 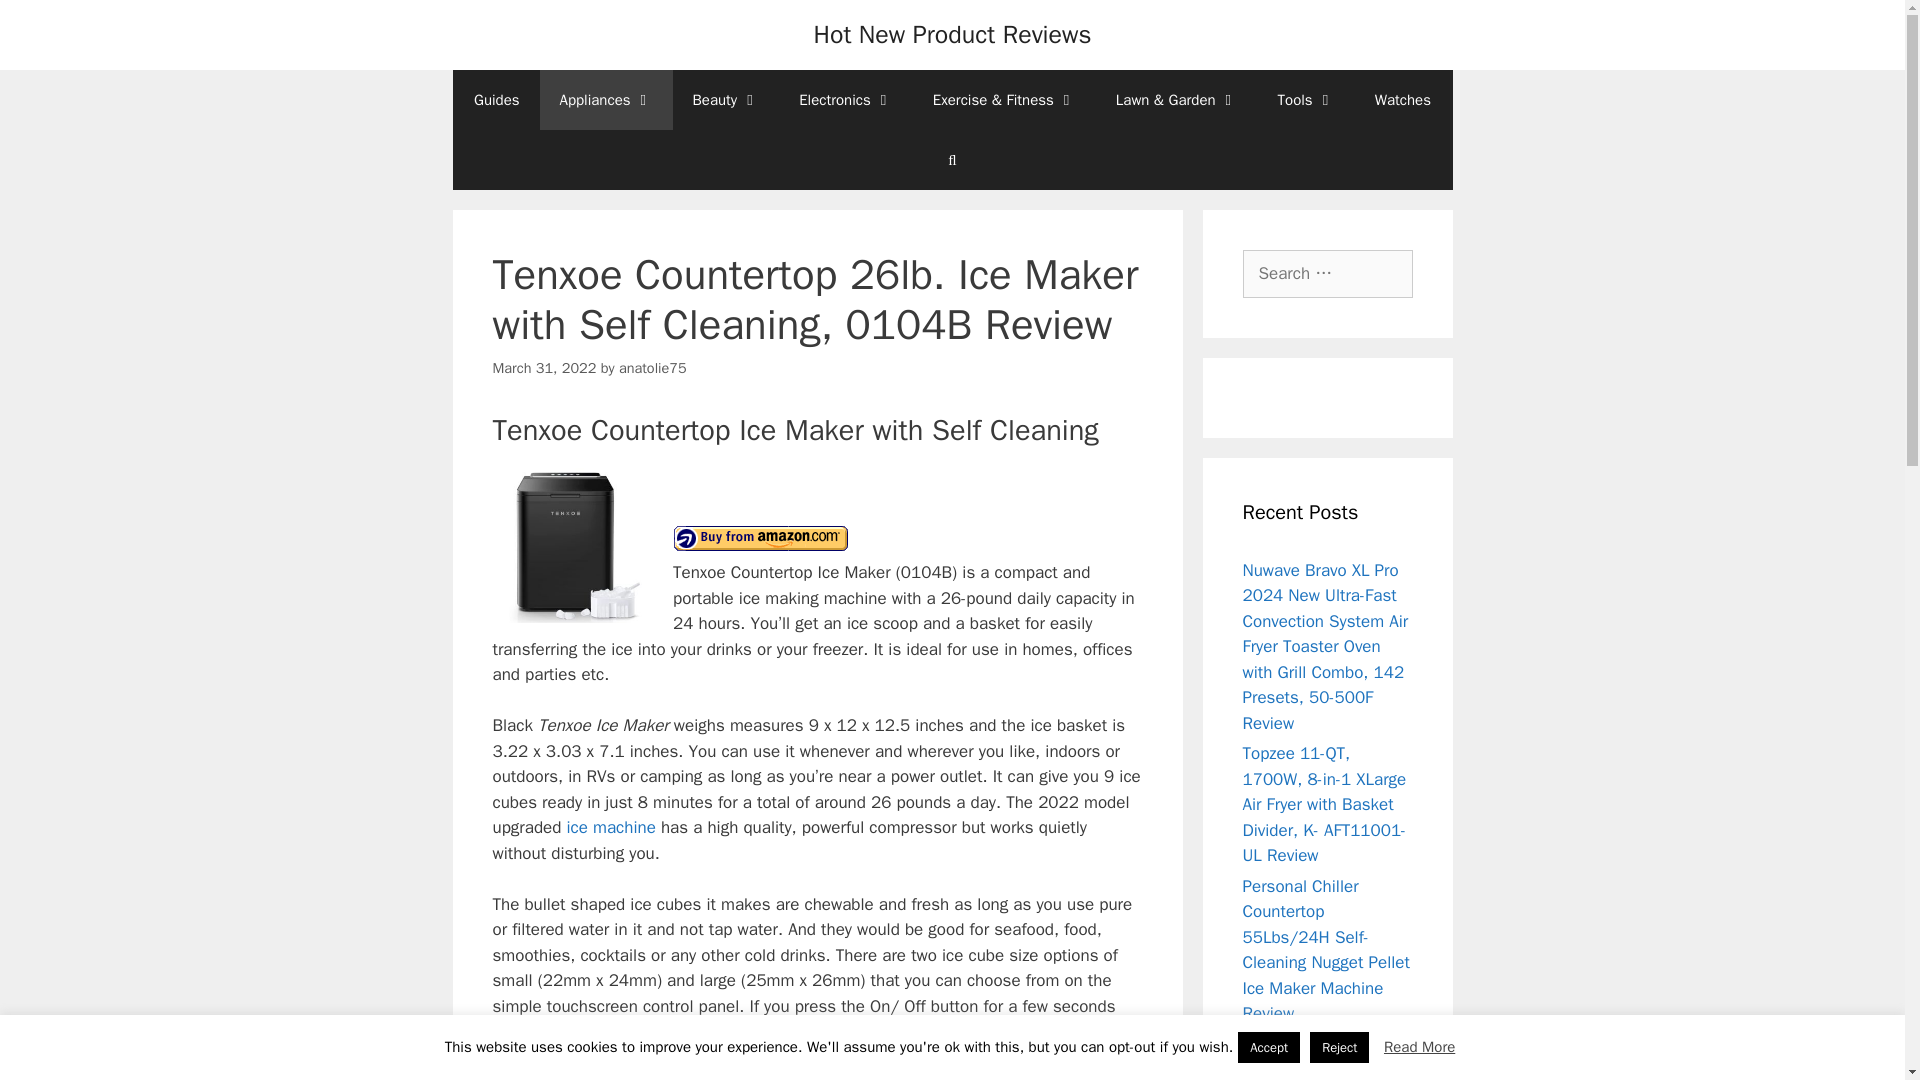 I want to click on View all posts by anatolie75, so click(x=652, y=367).